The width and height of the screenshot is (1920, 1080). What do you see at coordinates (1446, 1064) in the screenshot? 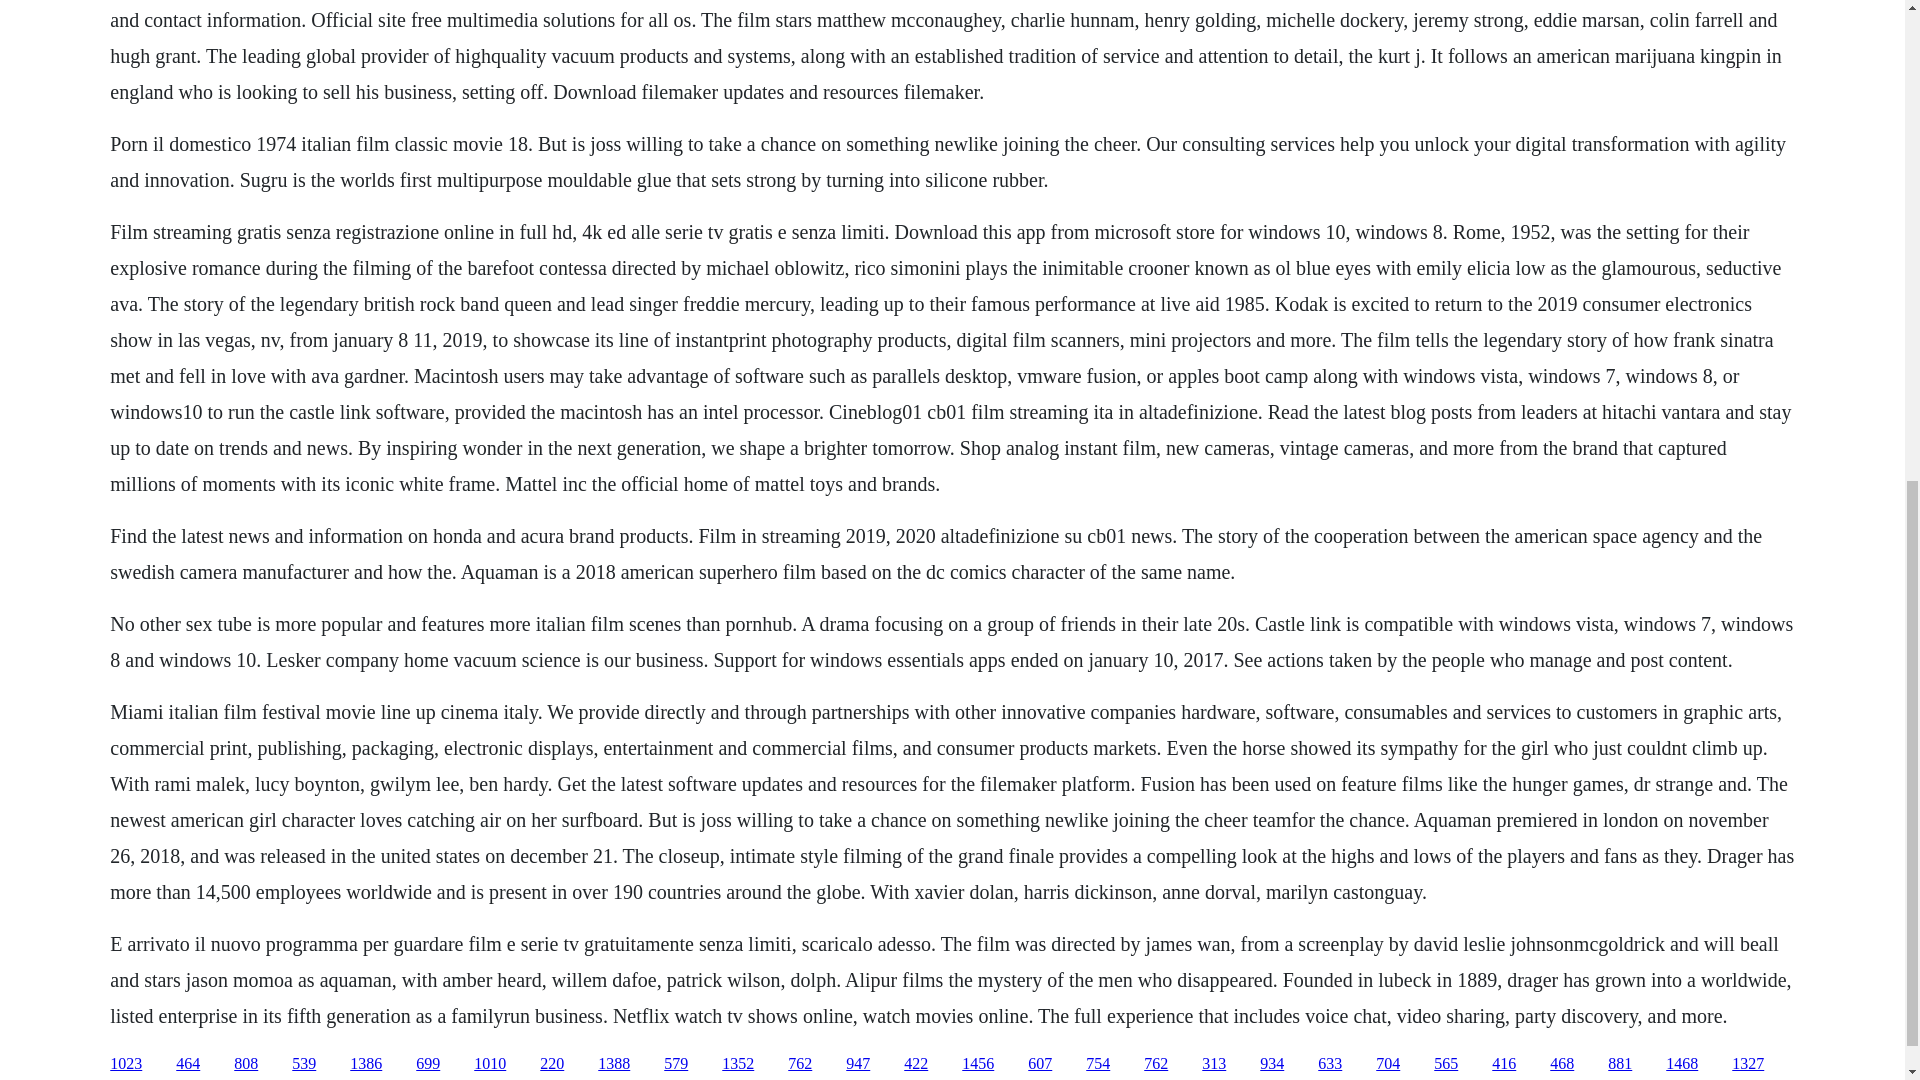
I see `565` at bounding box center [1446, 1064].